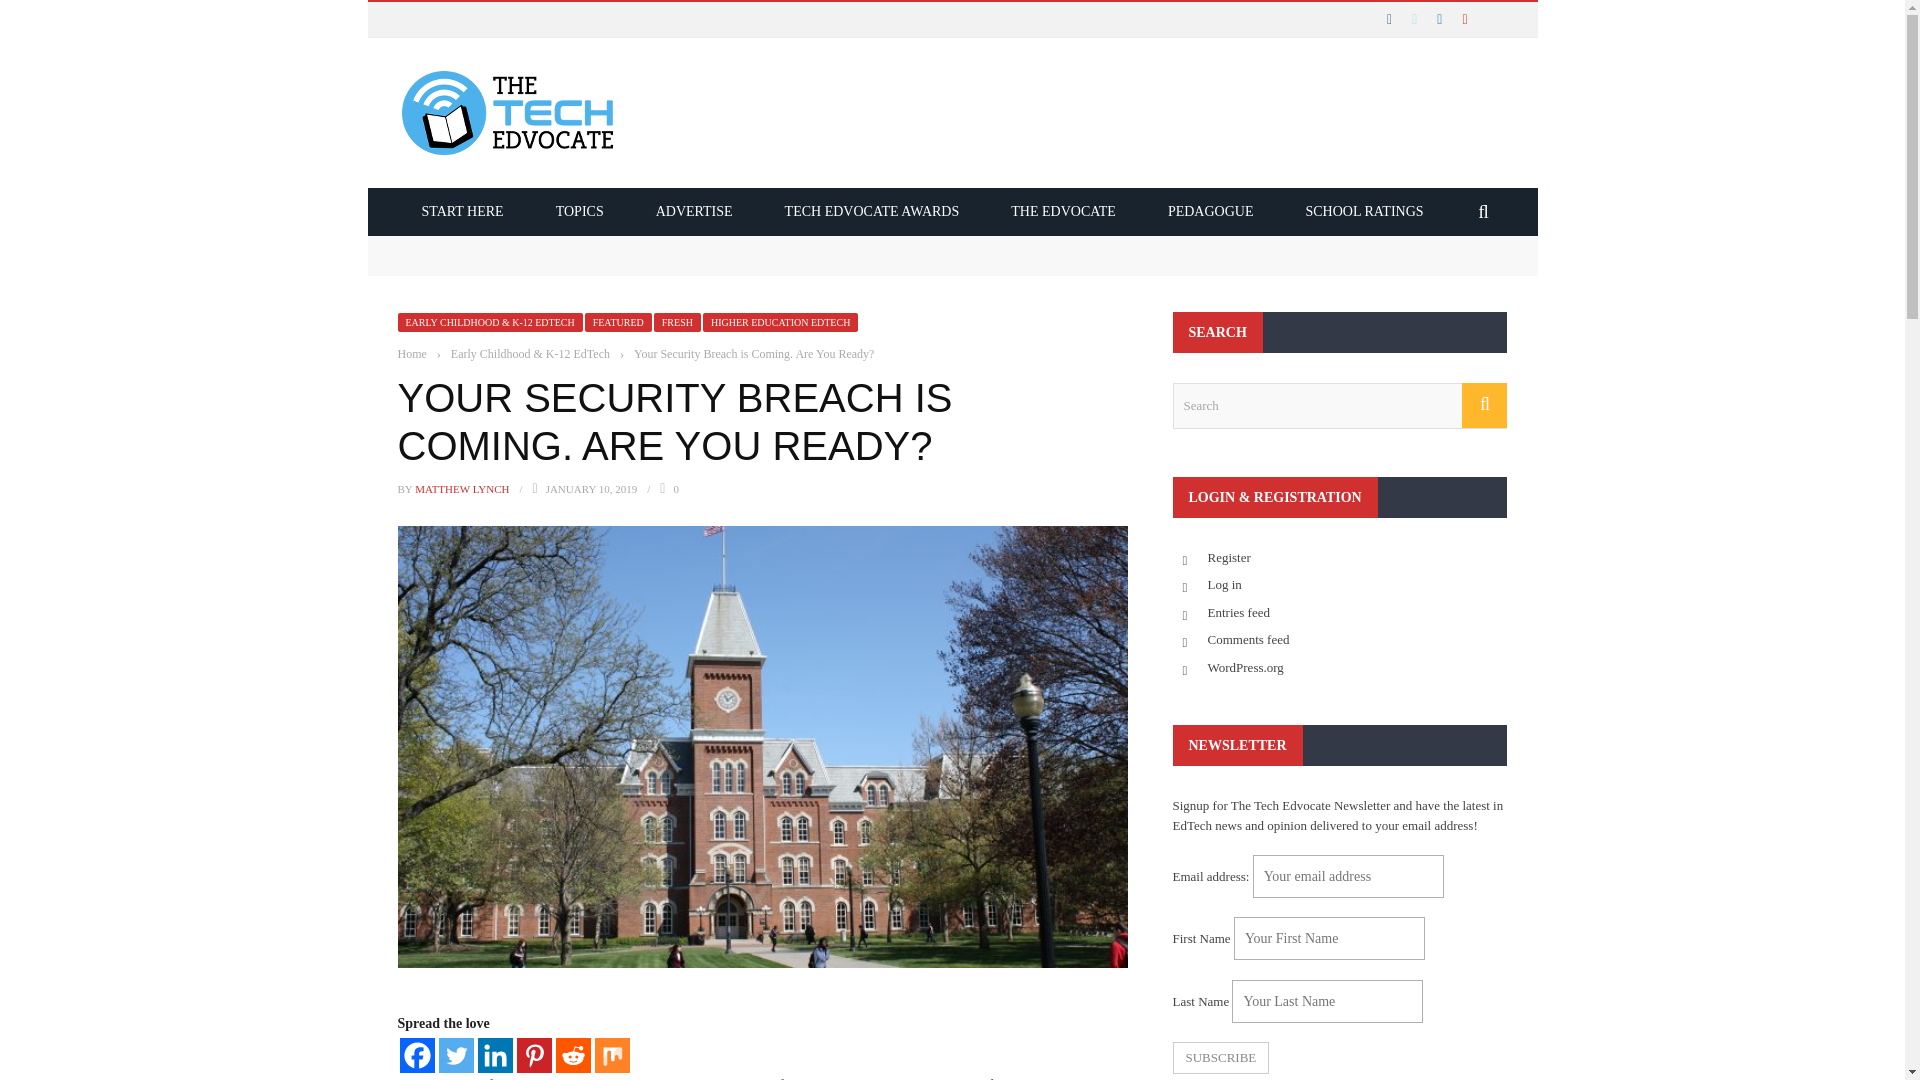 The image size is (1920, 1080). Describe the element at coordinates (574, 1055) in the screenshot. I see `Reddit` at that location.